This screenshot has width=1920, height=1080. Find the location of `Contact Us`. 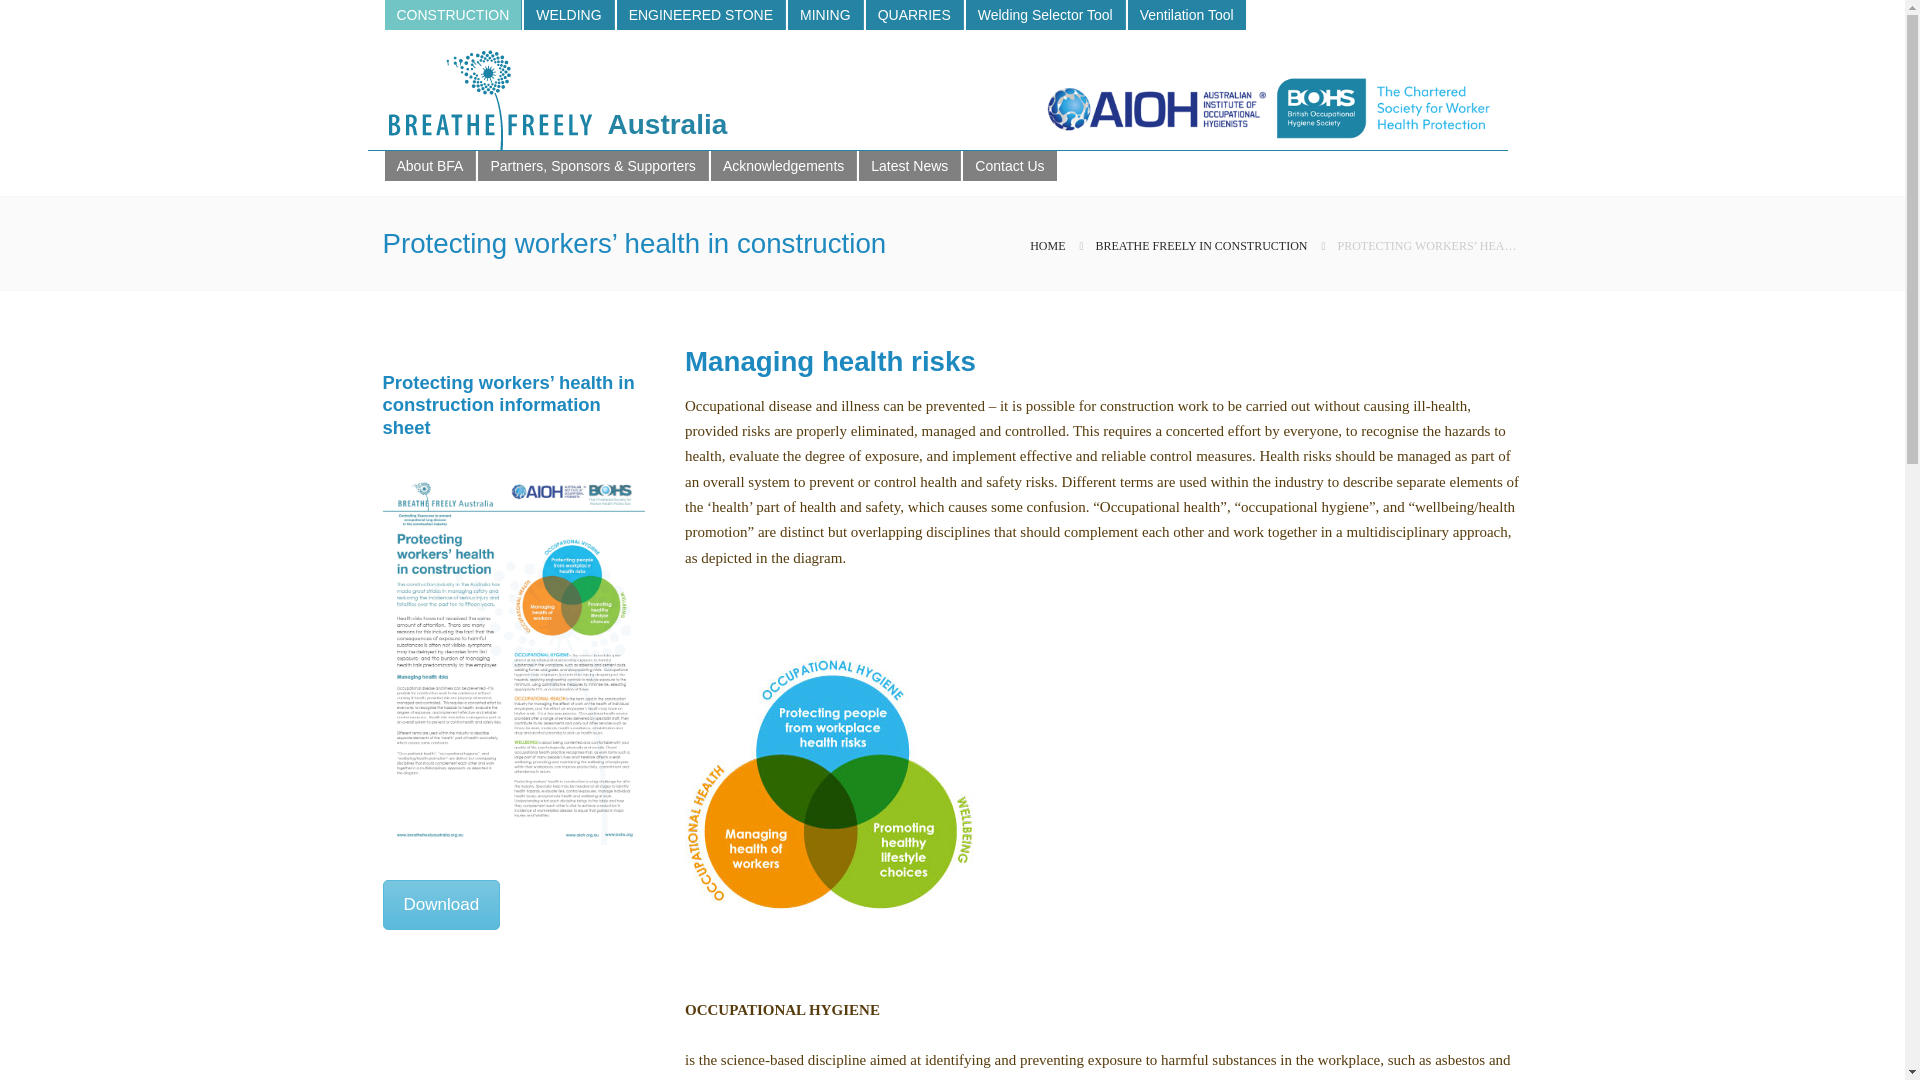

Contact Us is located at coordinates (1008, 166).